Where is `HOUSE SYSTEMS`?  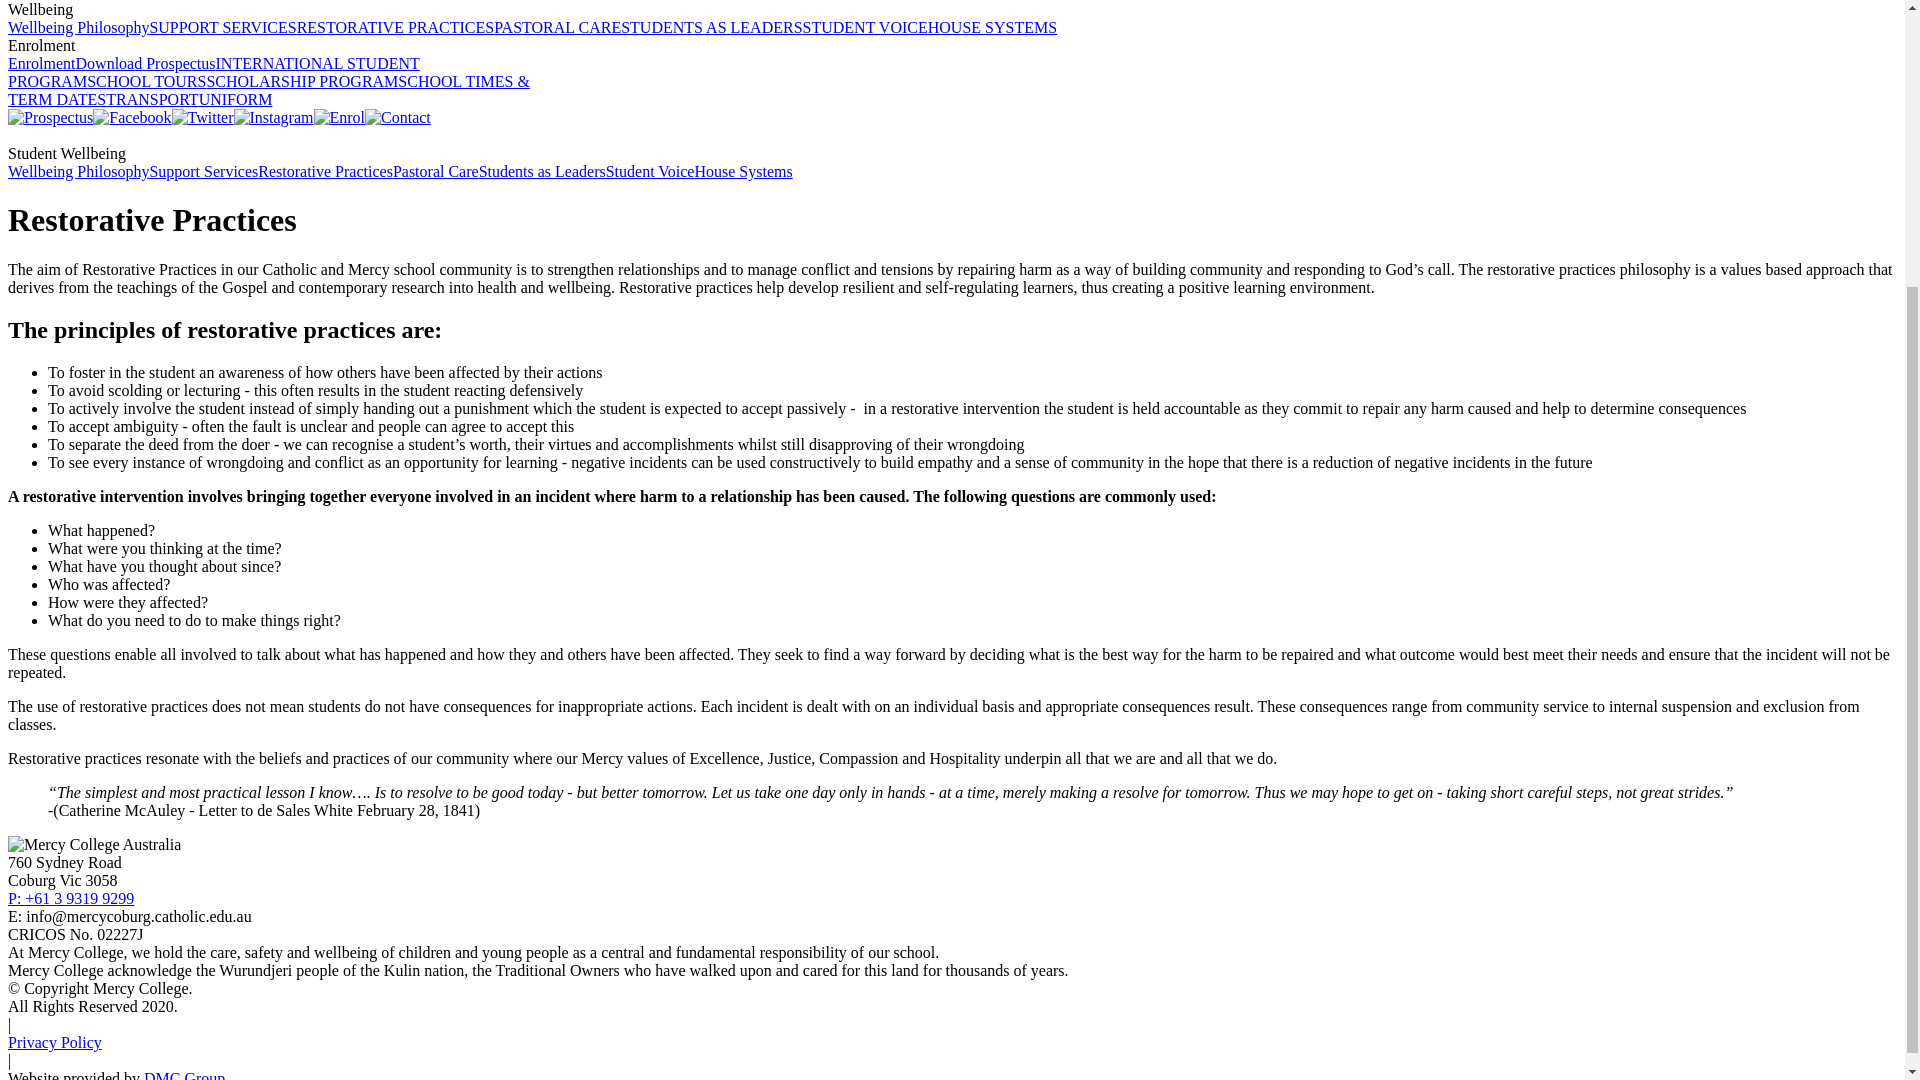 HOUSE SYSTEMS is located at coordinates (992, 27).